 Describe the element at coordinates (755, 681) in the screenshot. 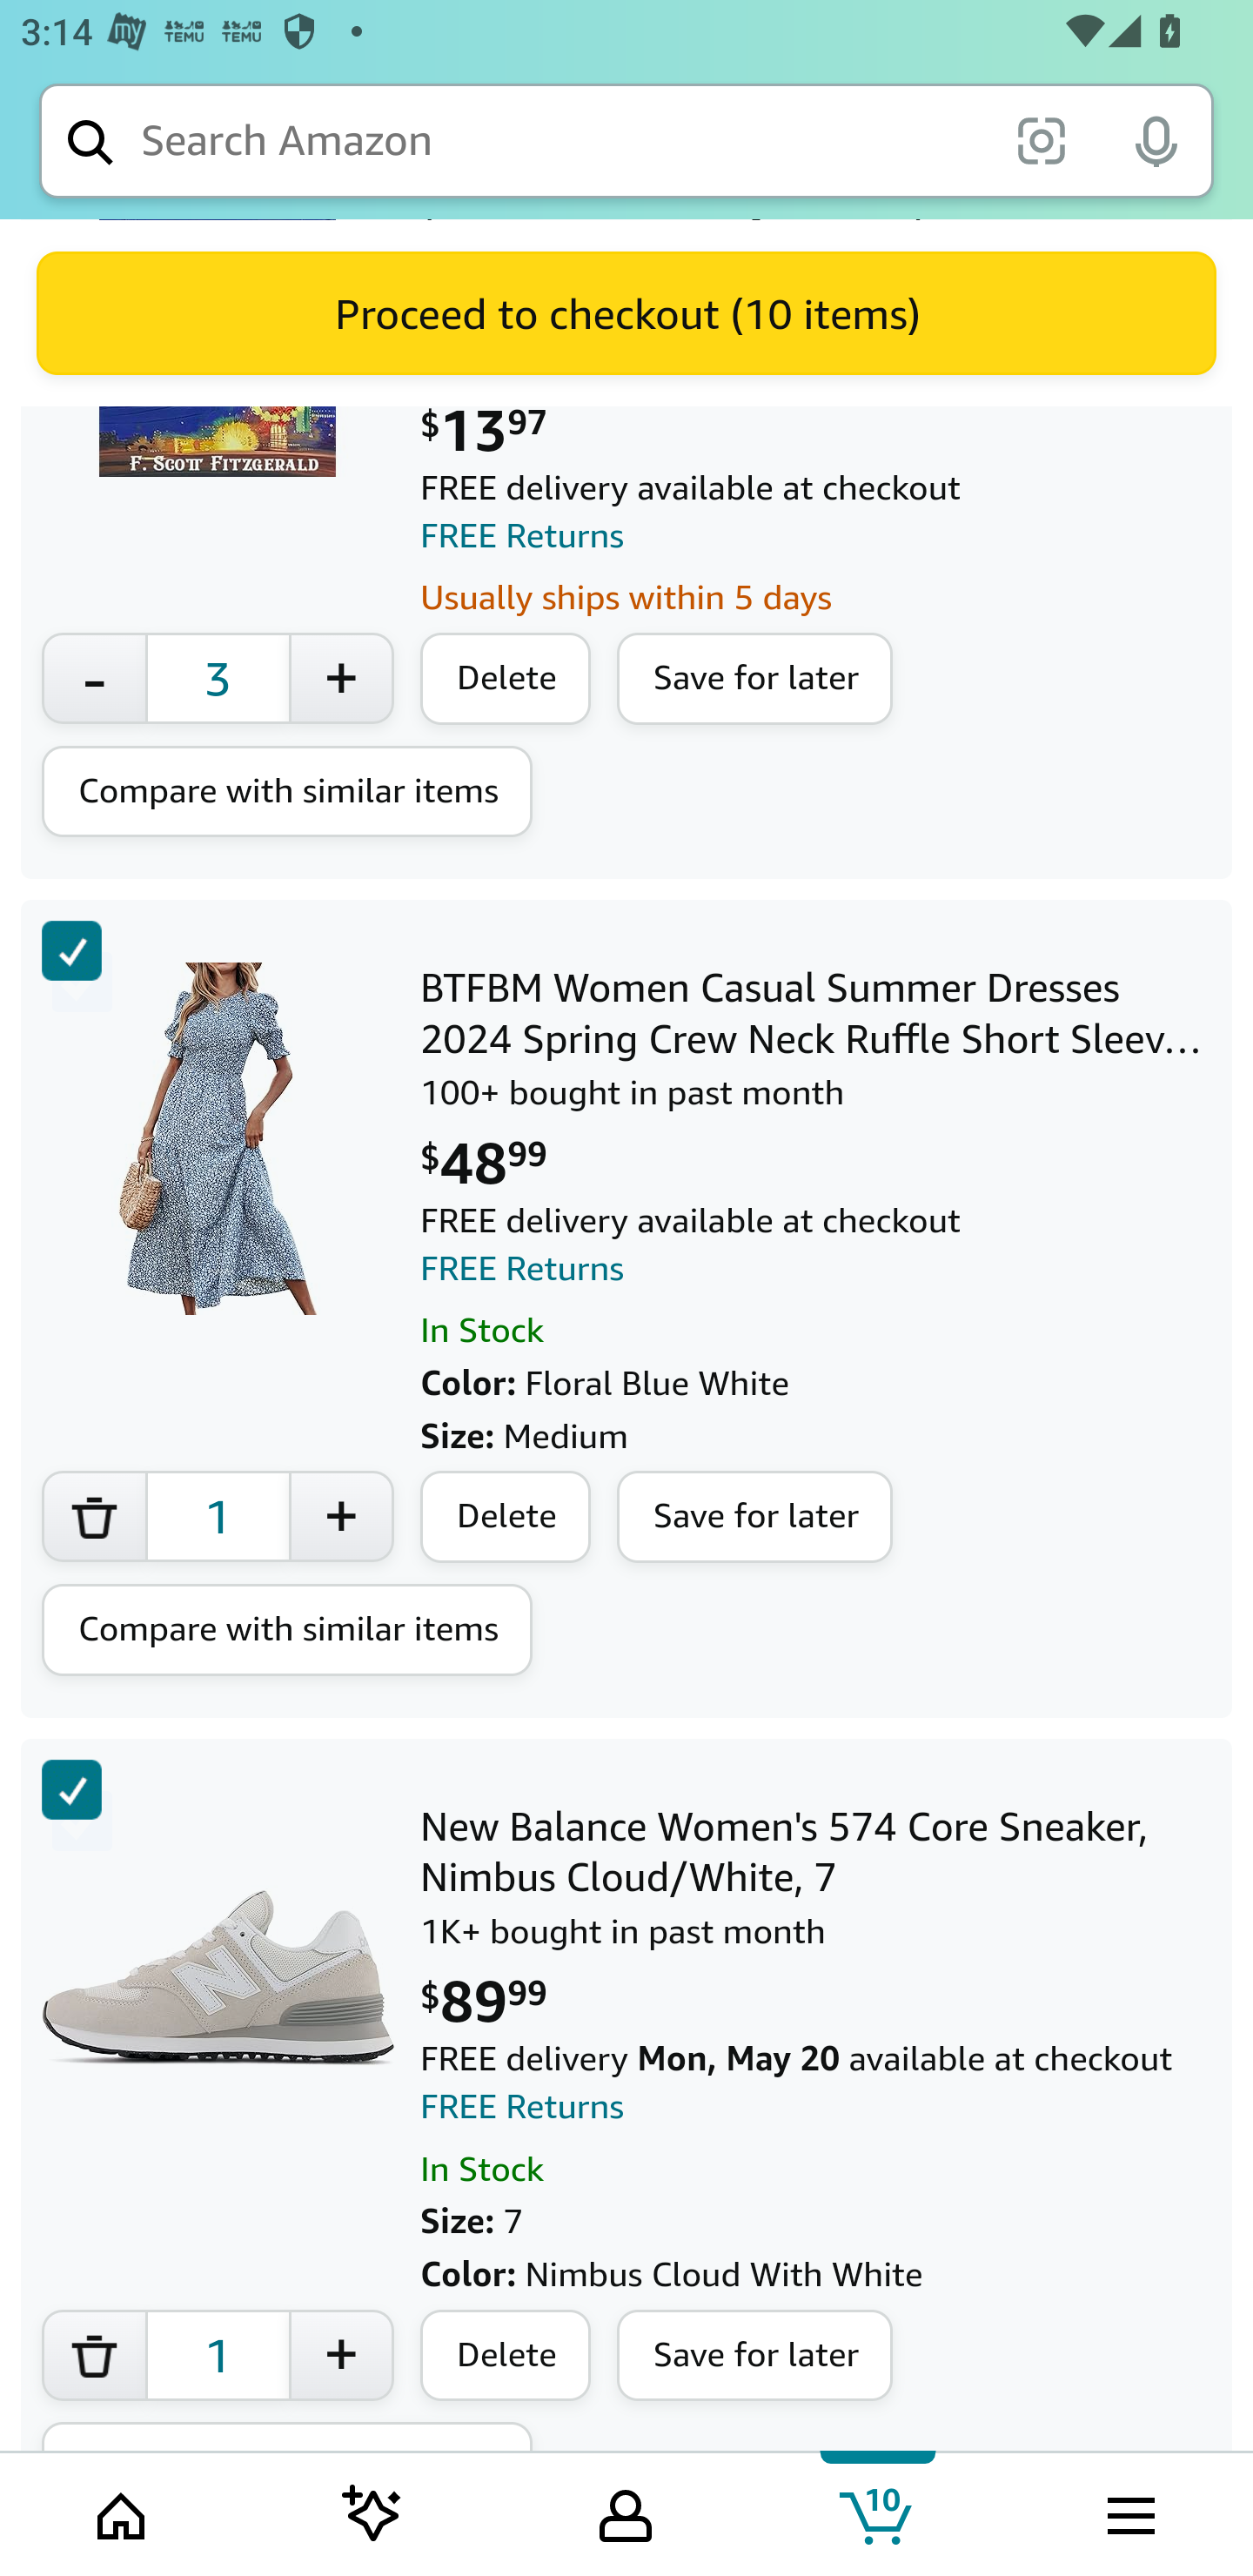

I see `Save for later` at that location.